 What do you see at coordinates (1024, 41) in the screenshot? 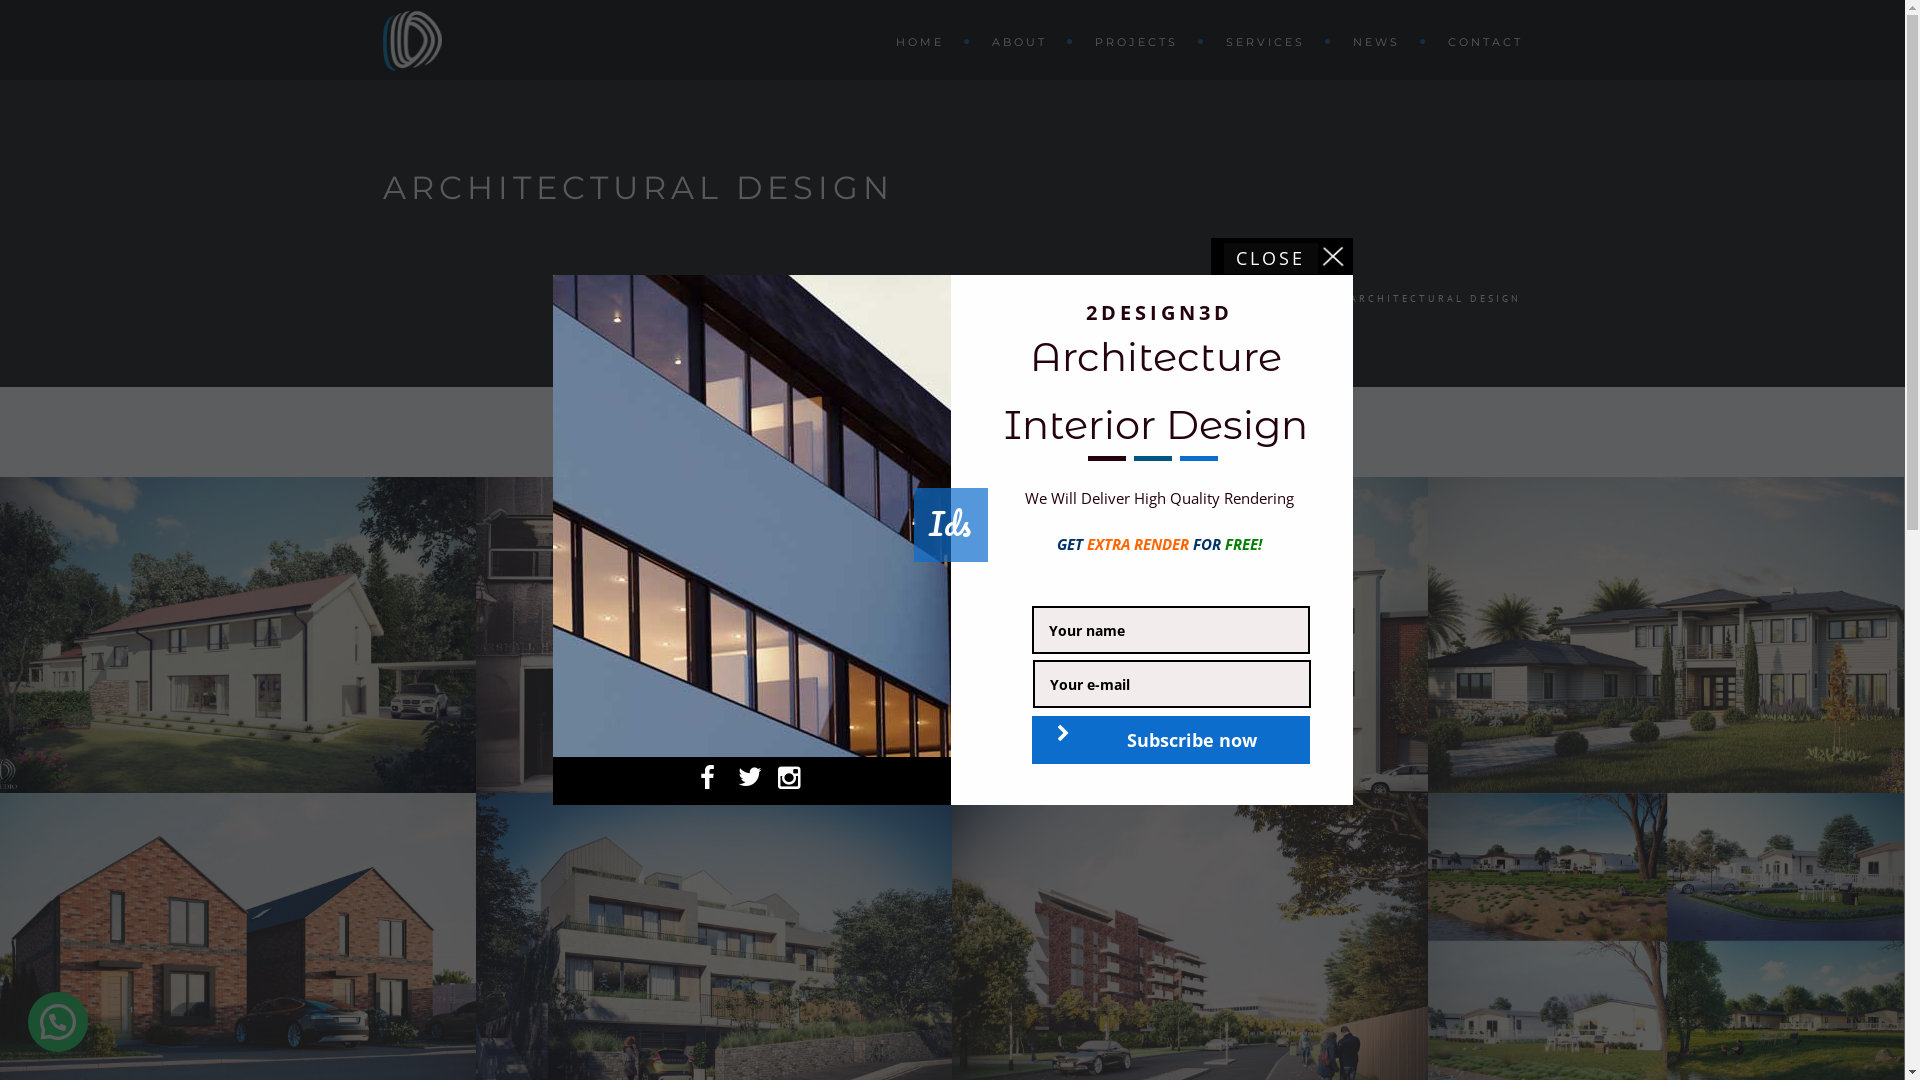
I see `ABOUT` at bounding box center [1024, 41].